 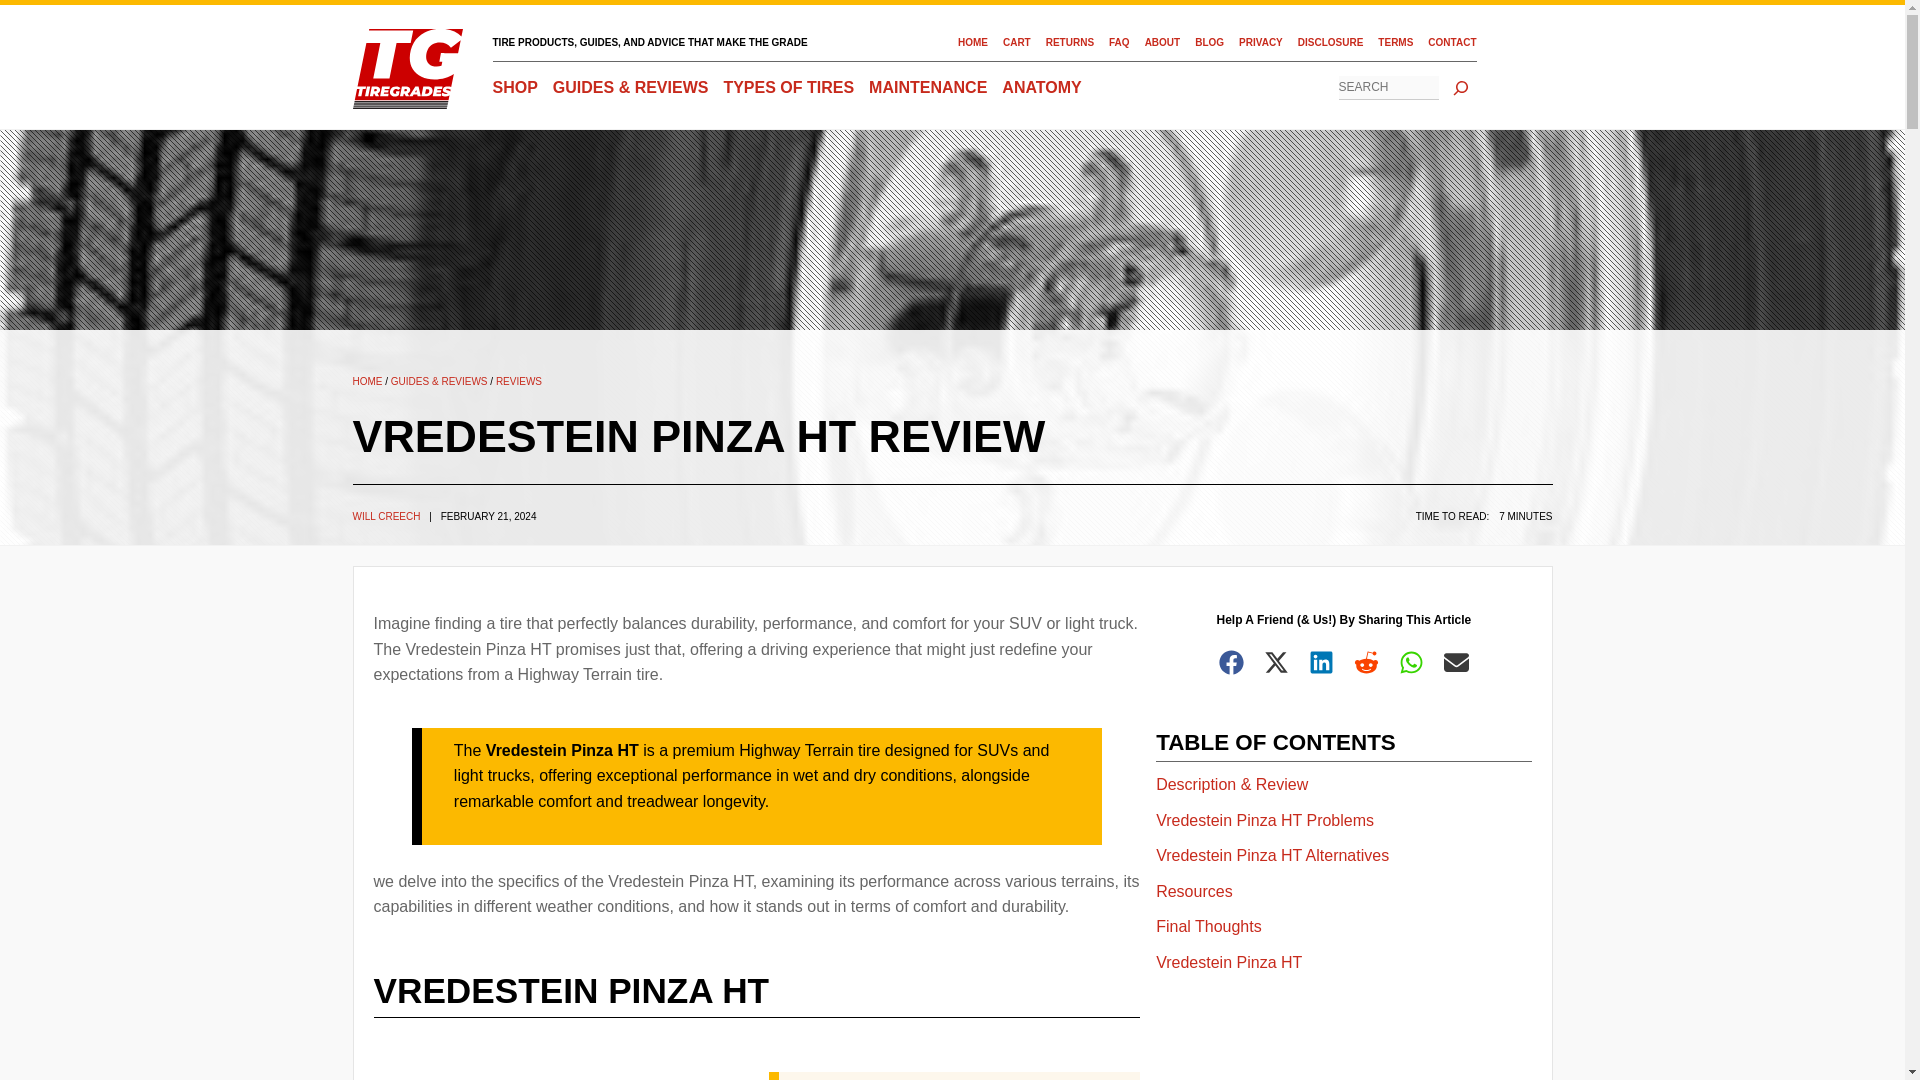 What do you see at coordinates (1070, 42) in the screenshot?
I see `RETURNS` at bounding box center [1070, 42].